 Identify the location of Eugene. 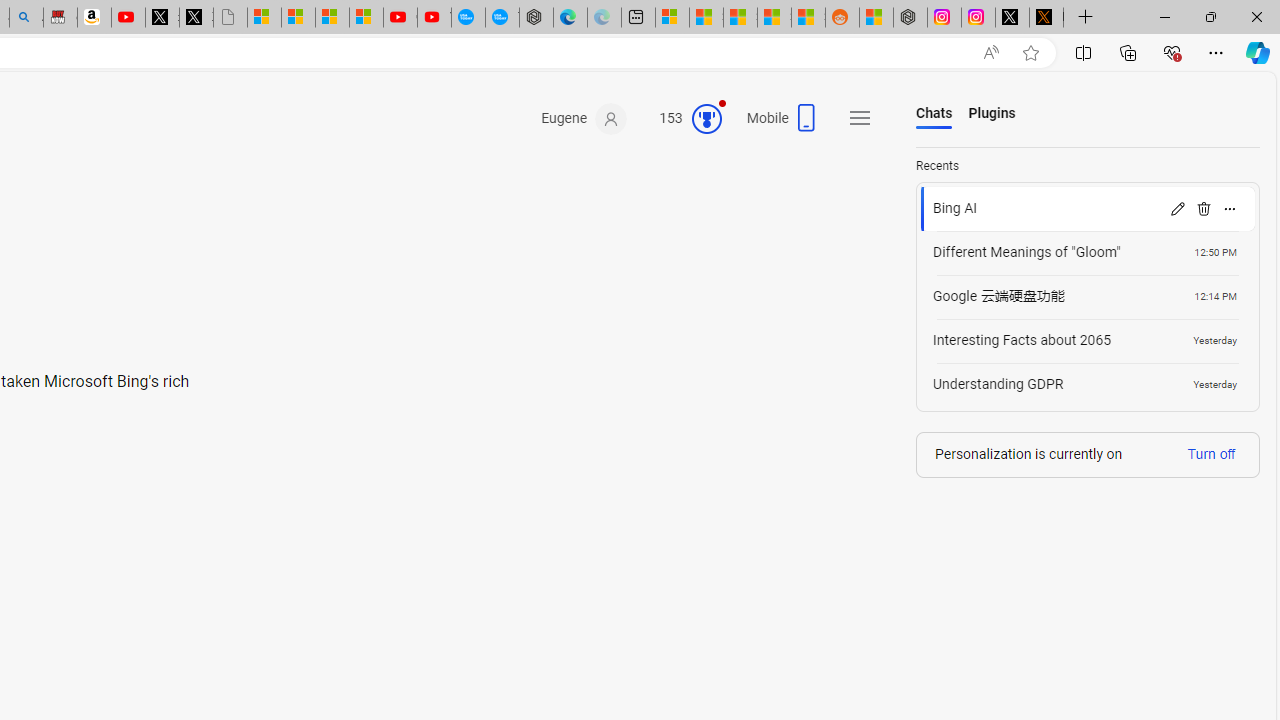
(584, 119).